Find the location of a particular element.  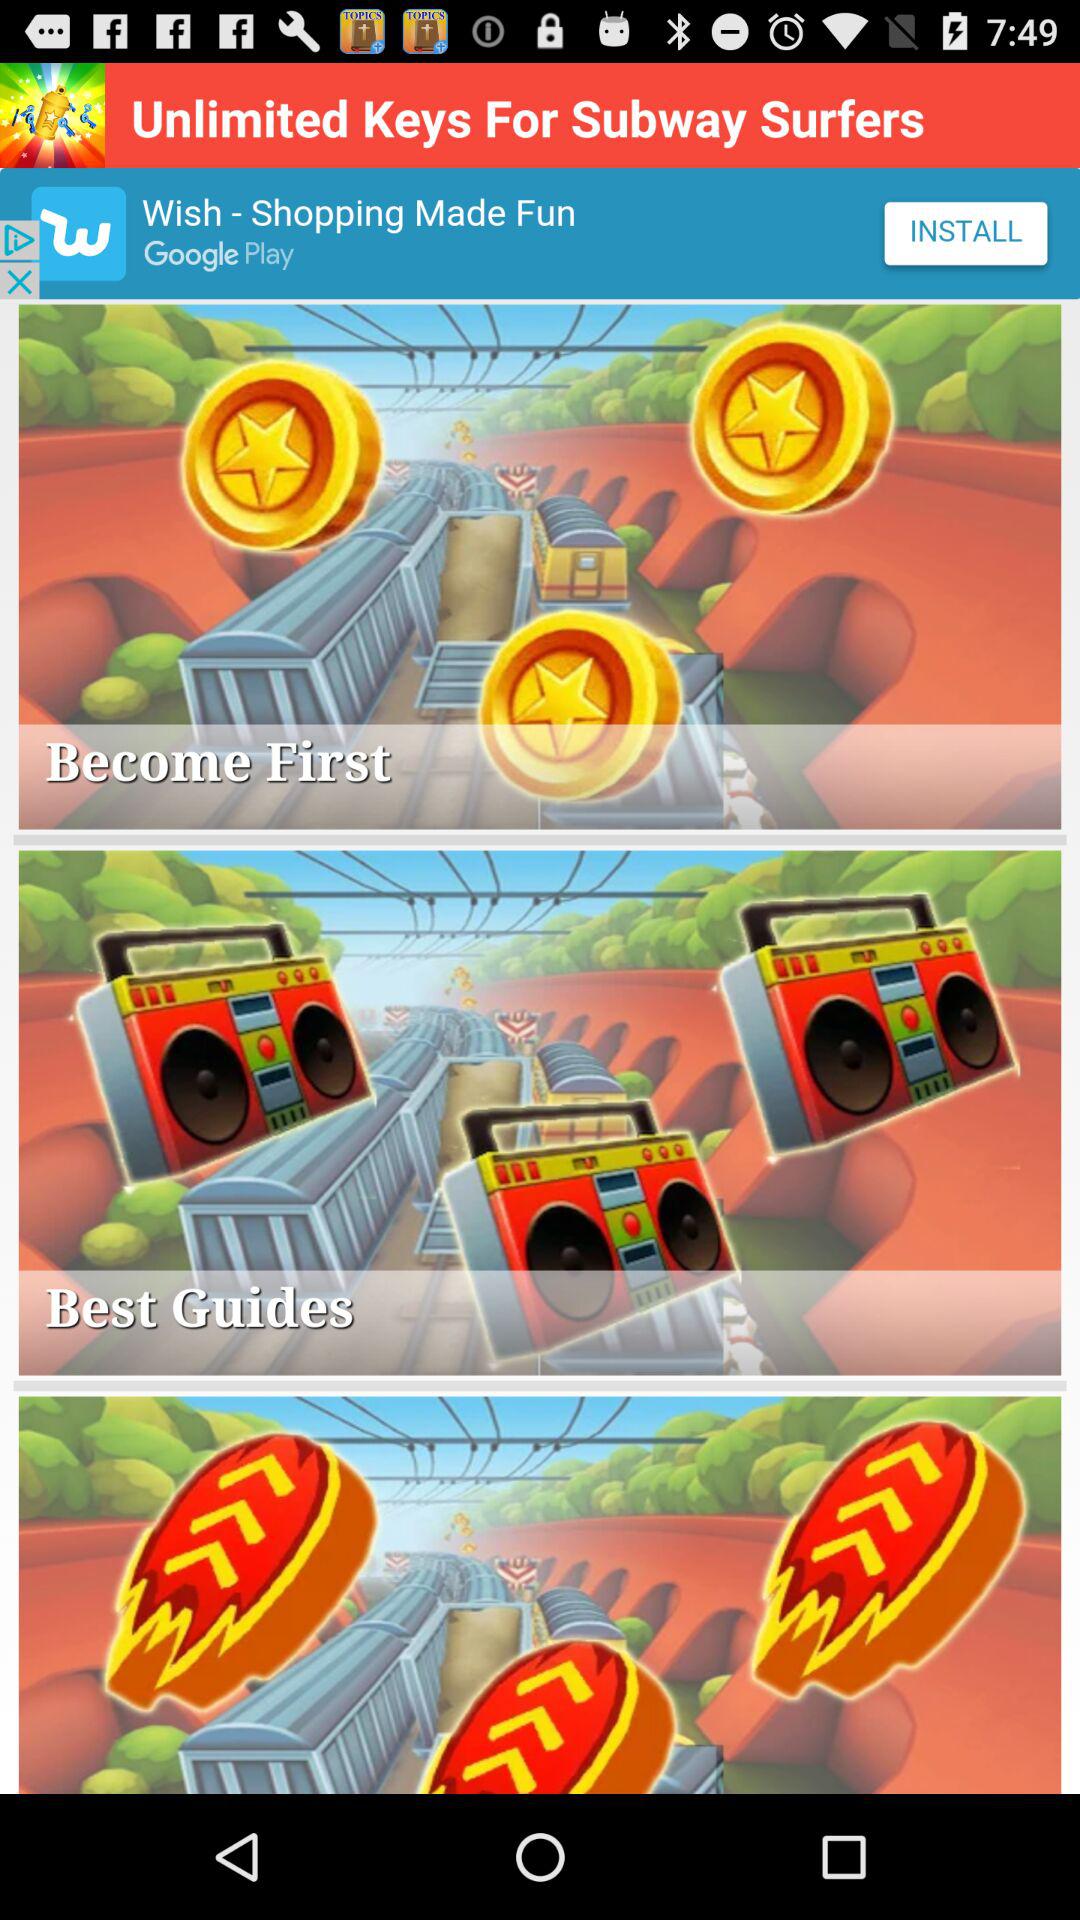

view advertisement is located at coordinates (540, 234).